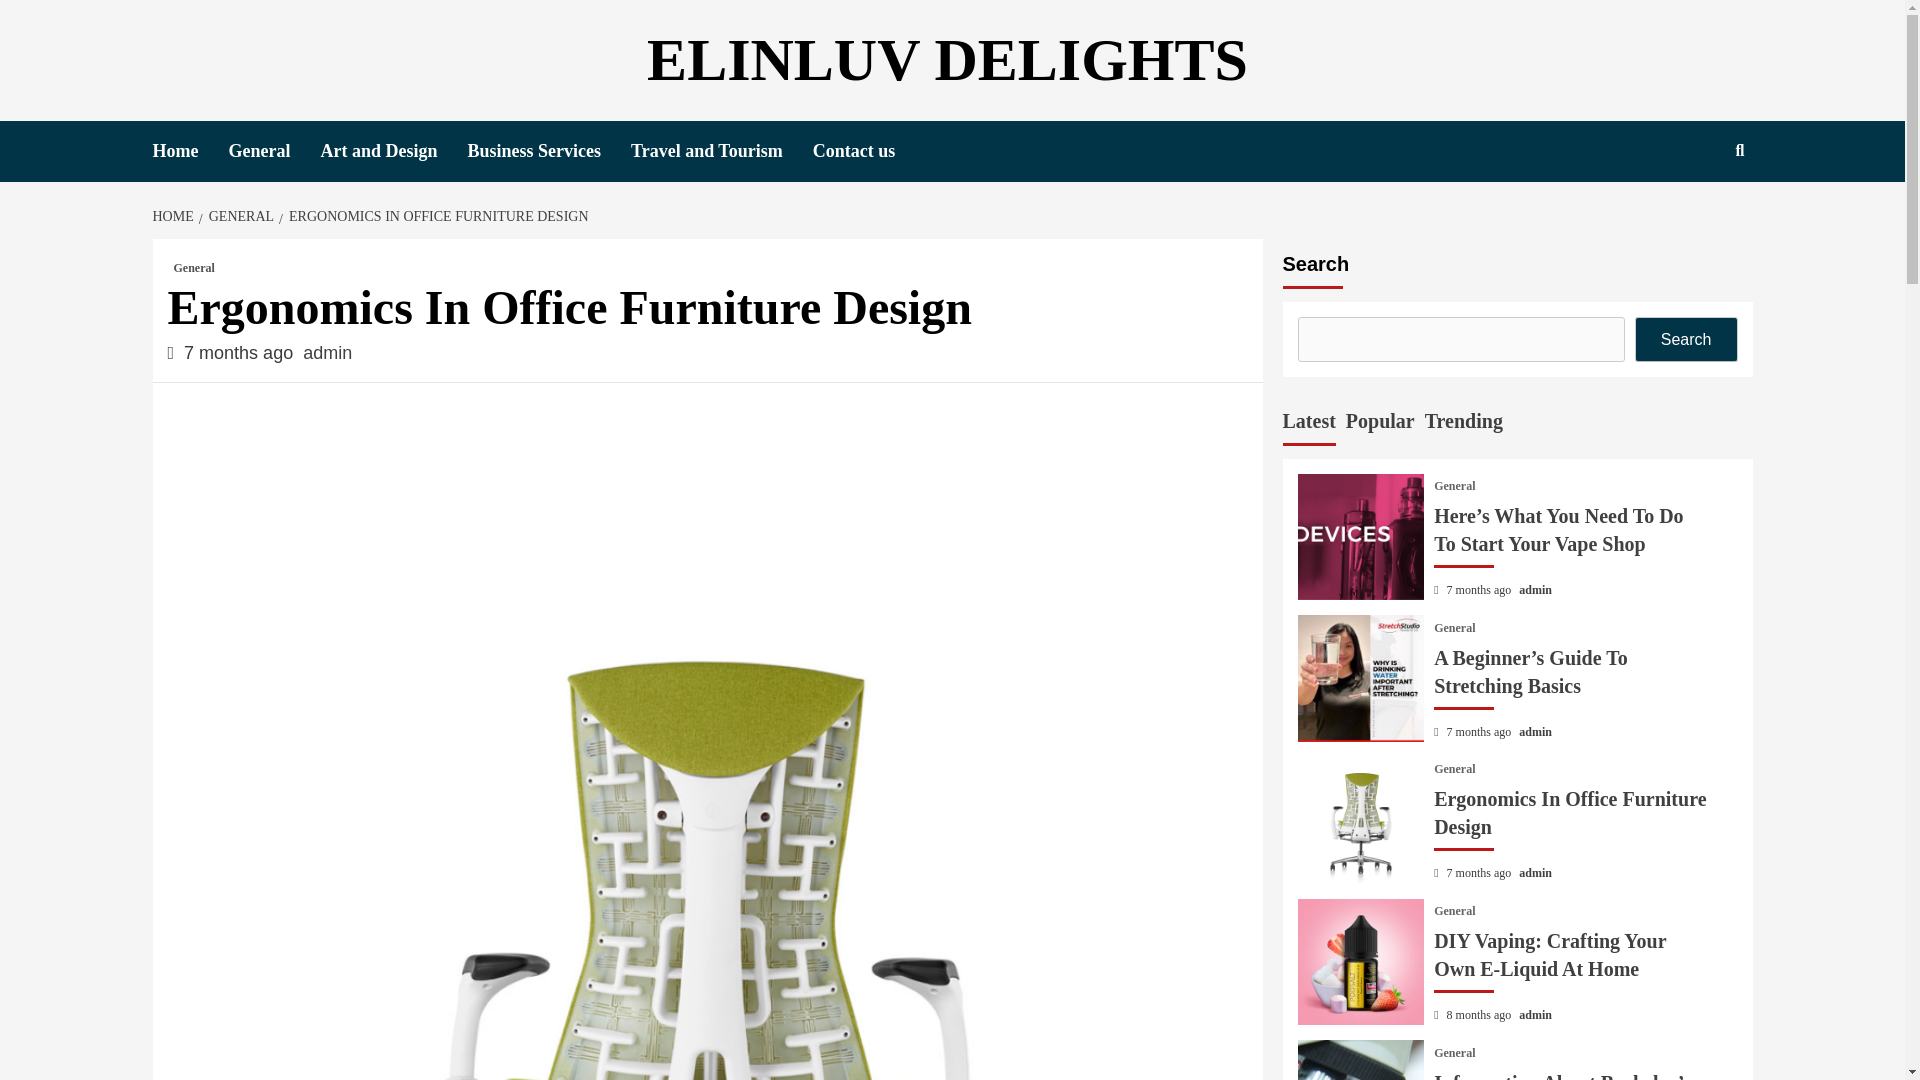 This screenshot has height=1080, width=1920. Describe the element at coordinates (238, 216) in the screenshot. I see `GENERAL` at that location.